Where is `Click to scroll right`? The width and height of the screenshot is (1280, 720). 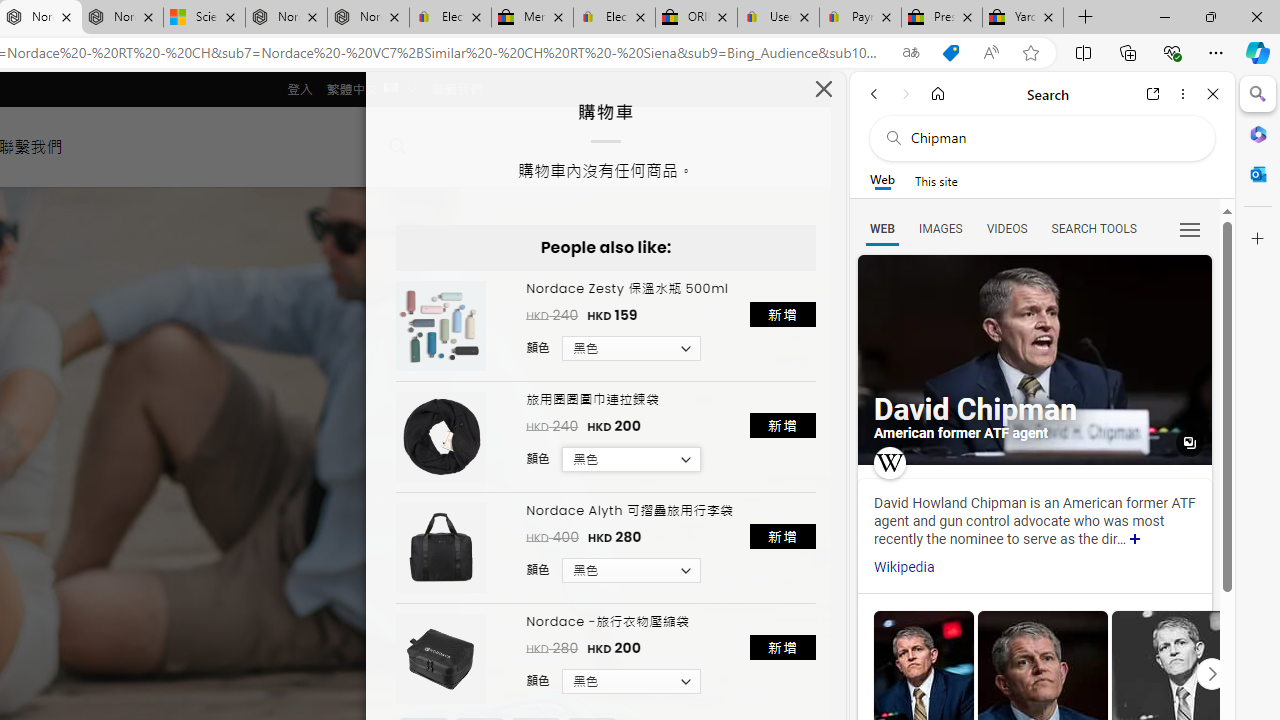 Click to scroll right is located at coordinates (1211, 672).